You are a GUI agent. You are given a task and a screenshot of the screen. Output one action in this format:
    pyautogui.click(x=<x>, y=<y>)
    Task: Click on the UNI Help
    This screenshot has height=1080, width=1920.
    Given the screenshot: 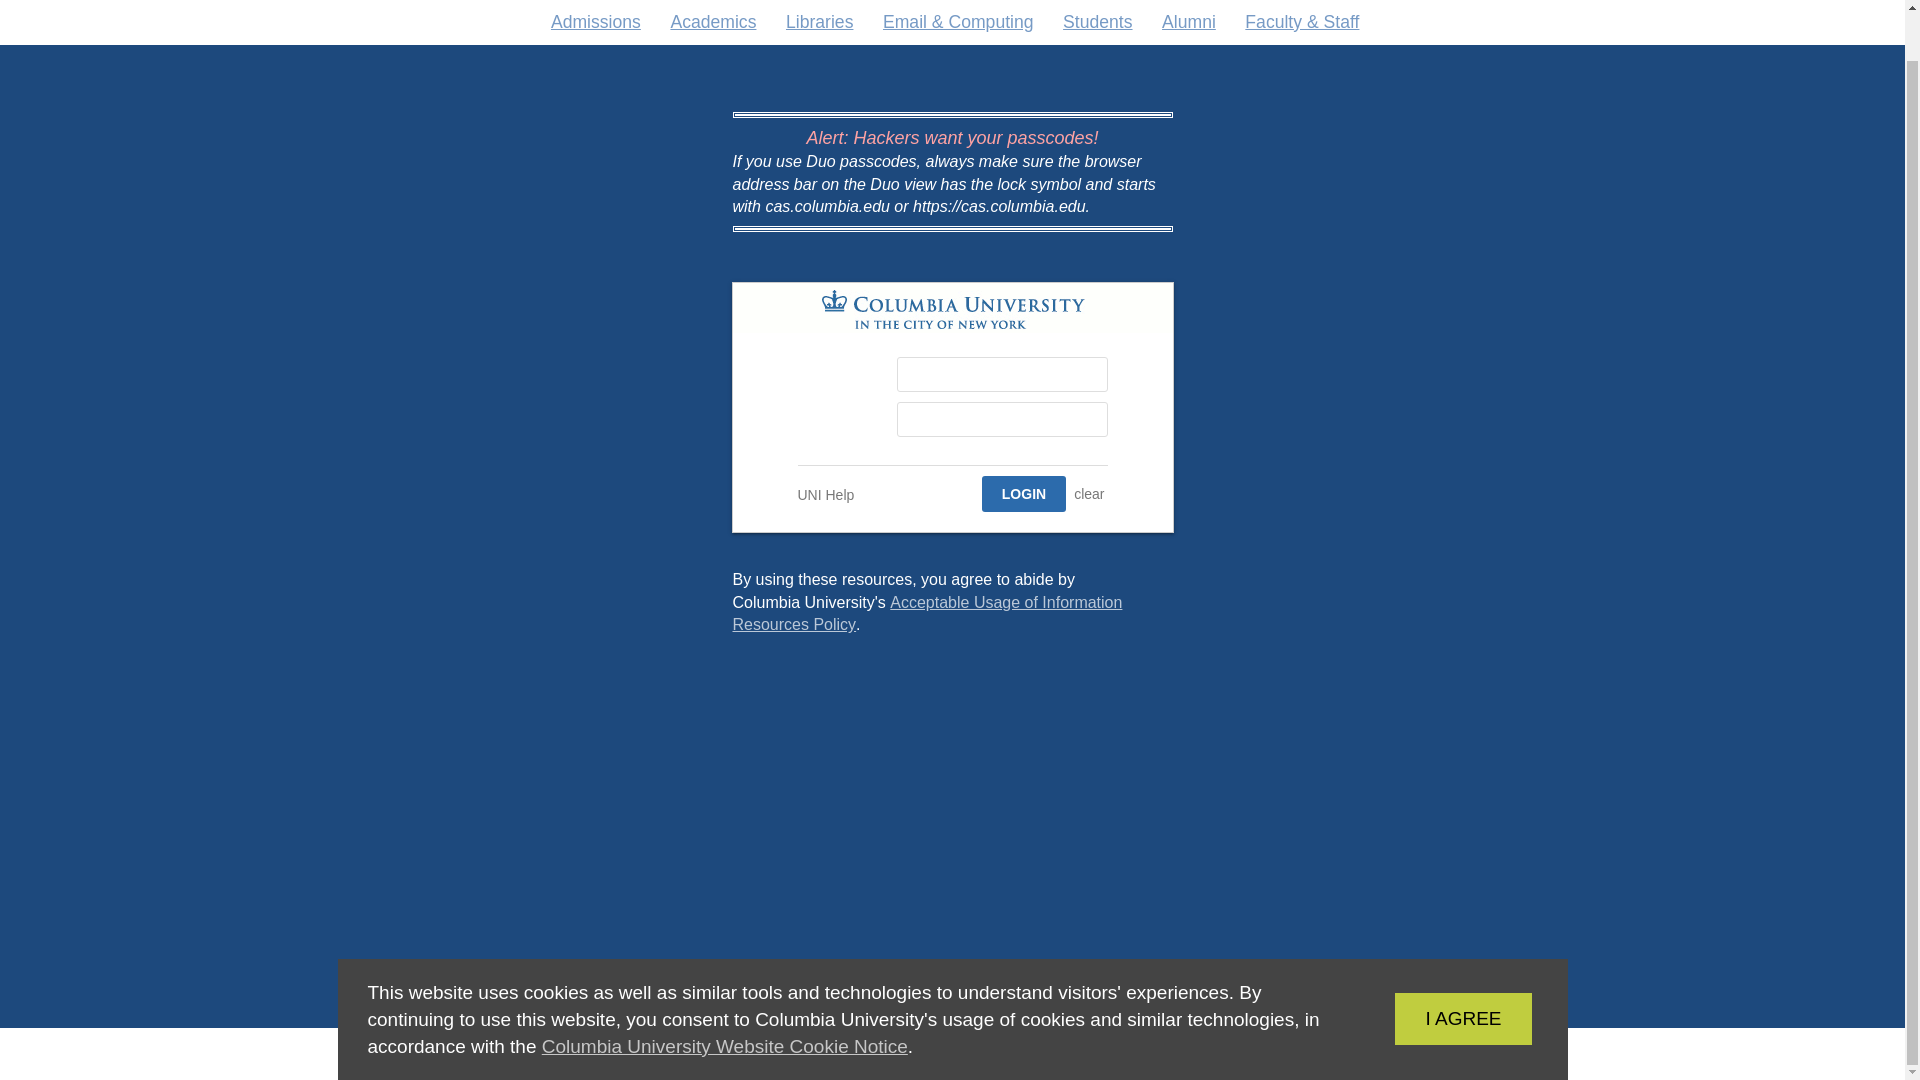 What is the action you would take?
    pyautogui.click(x=826, y=495)
    